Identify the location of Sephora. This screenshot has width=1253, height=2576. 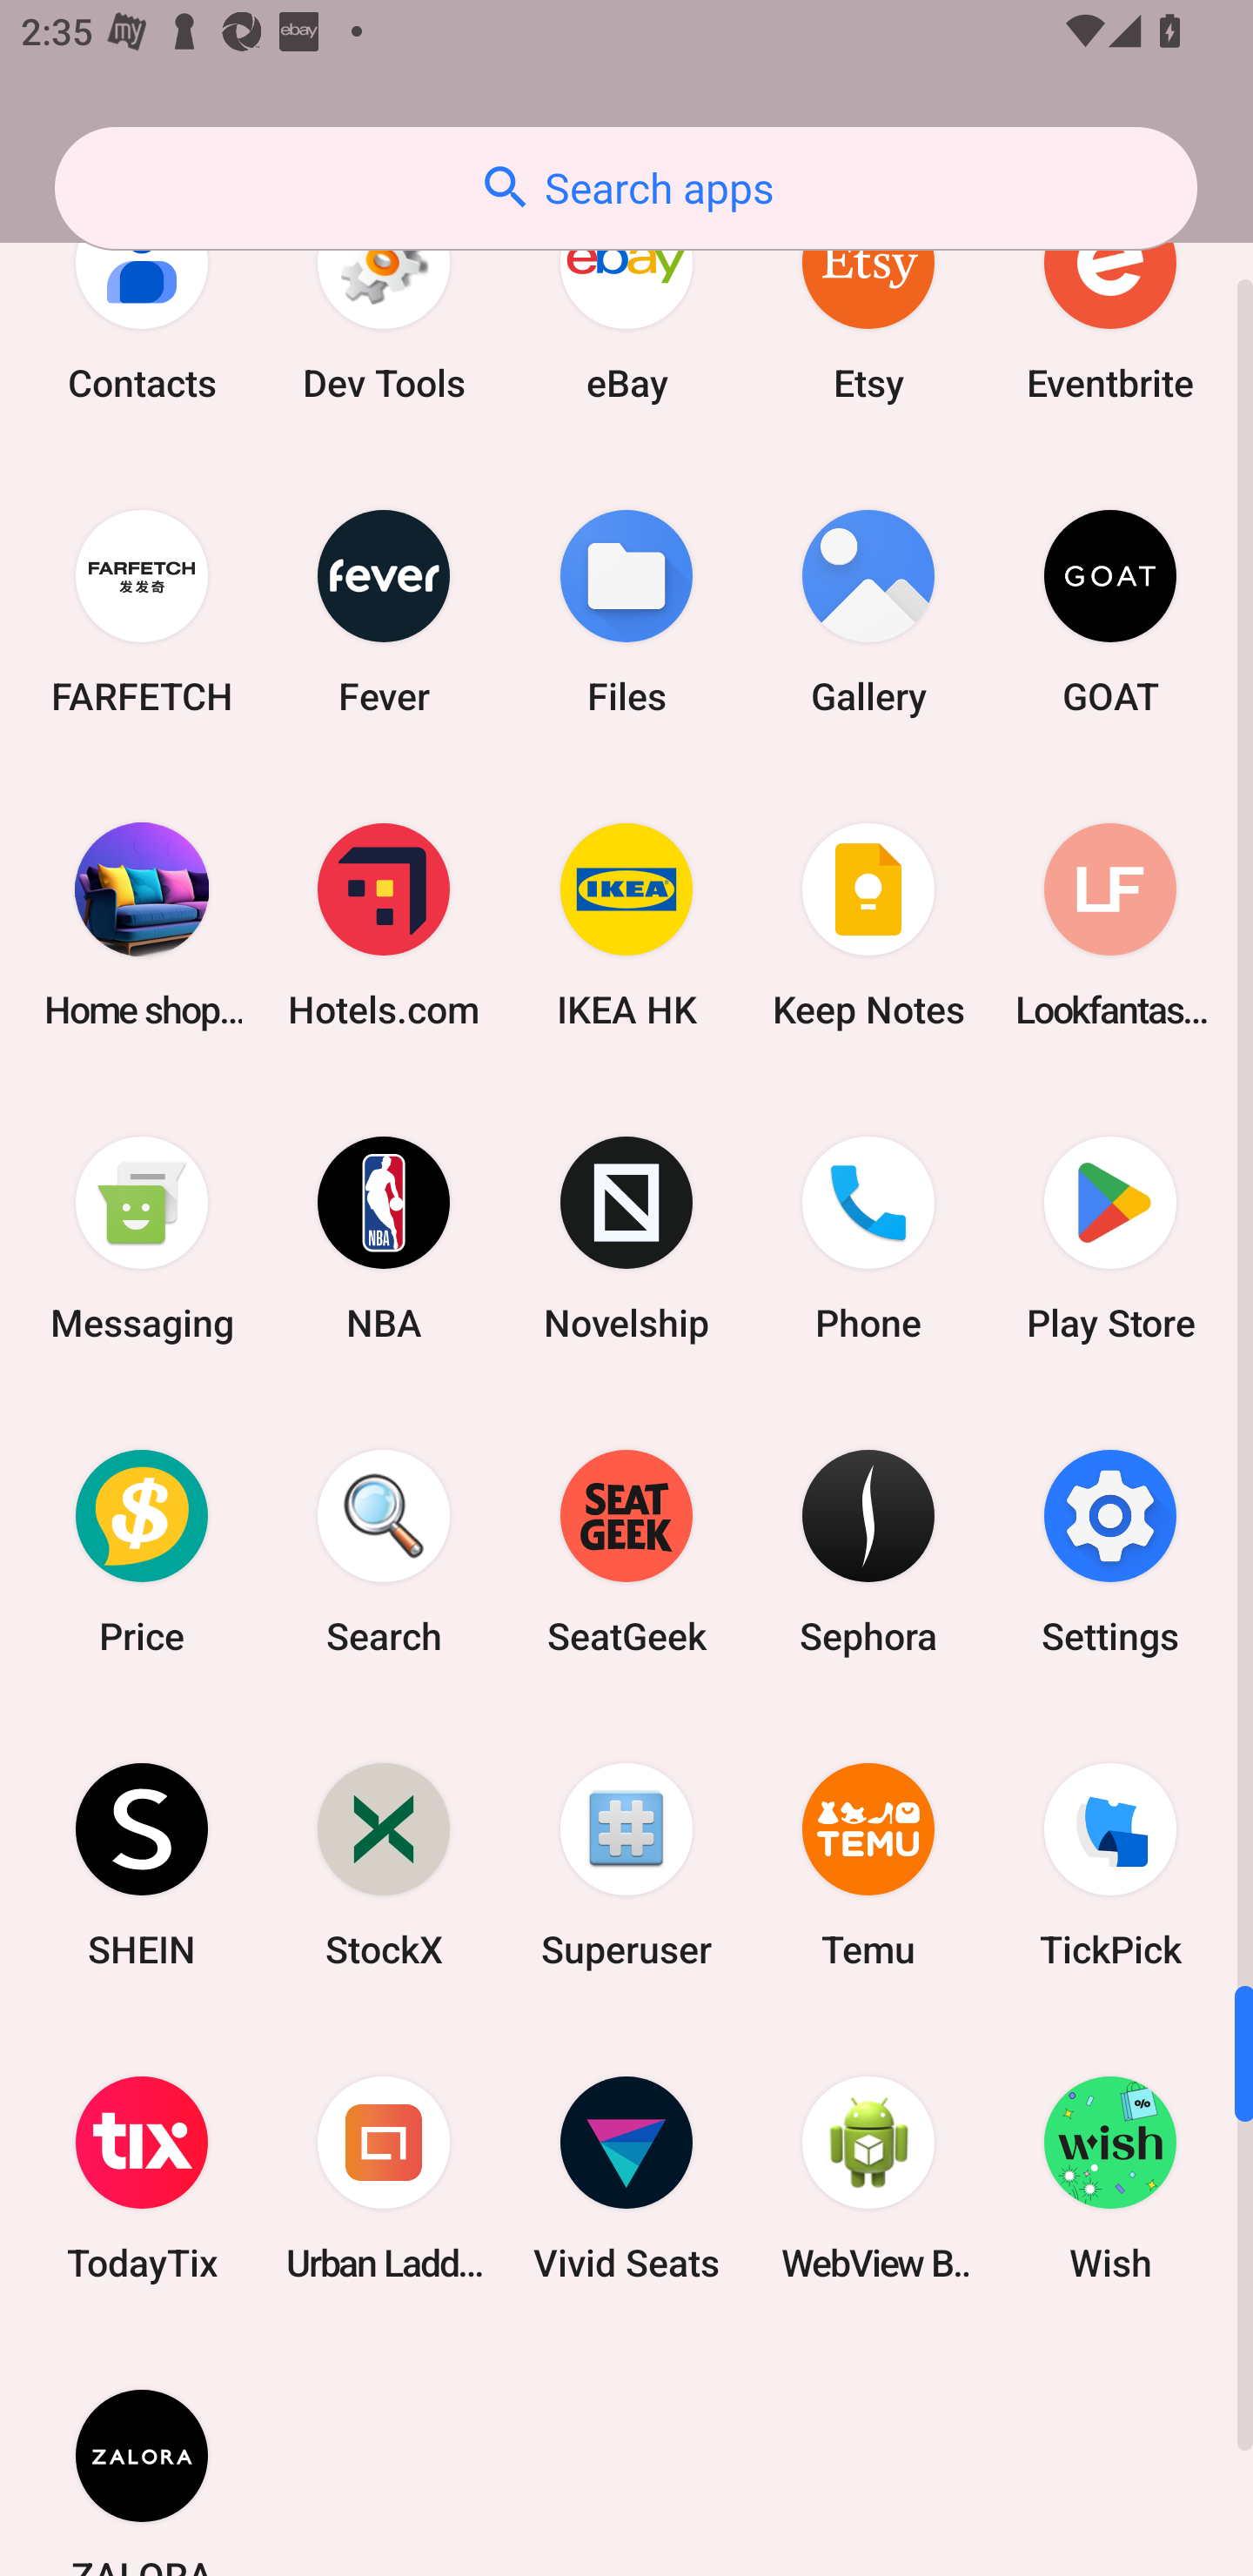
(868, 1552).